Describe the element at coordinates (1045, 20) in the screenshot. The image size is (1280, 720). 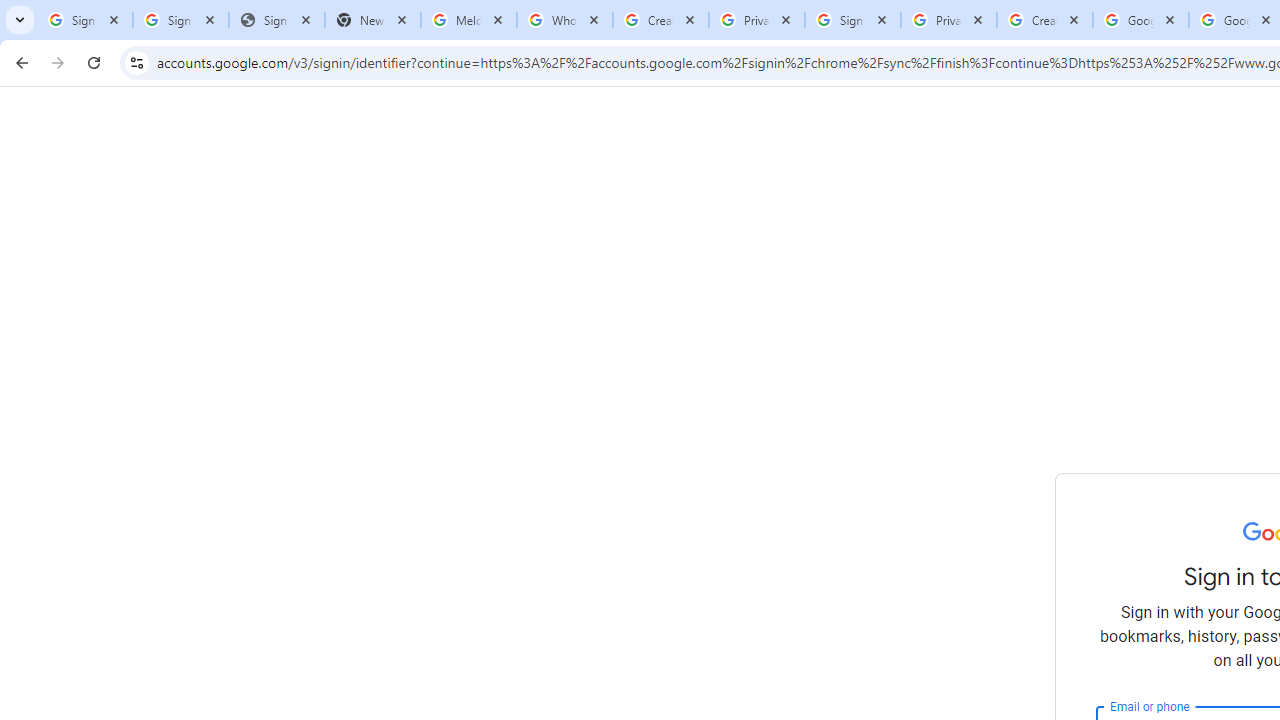
I see `Create your Google Account` at that location.